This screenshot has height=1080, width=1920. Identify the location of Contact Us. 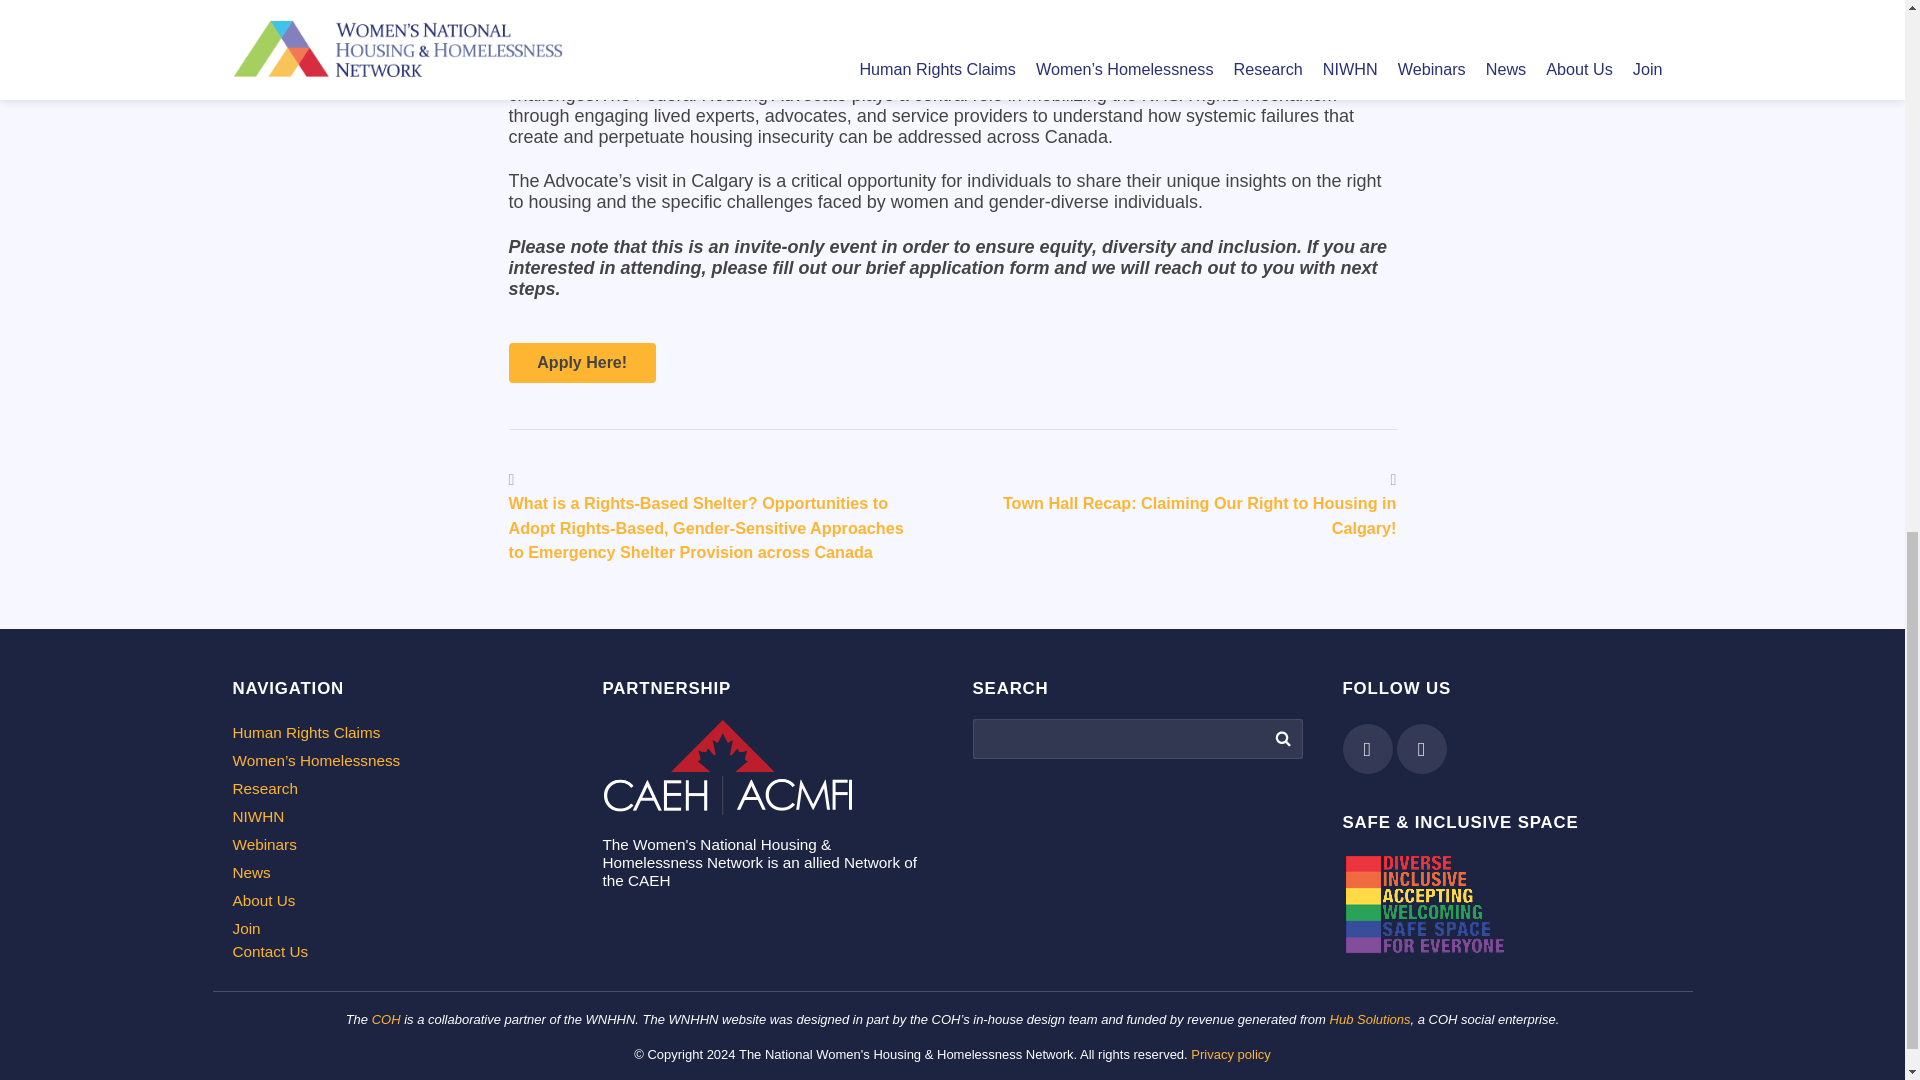
(397, 952).